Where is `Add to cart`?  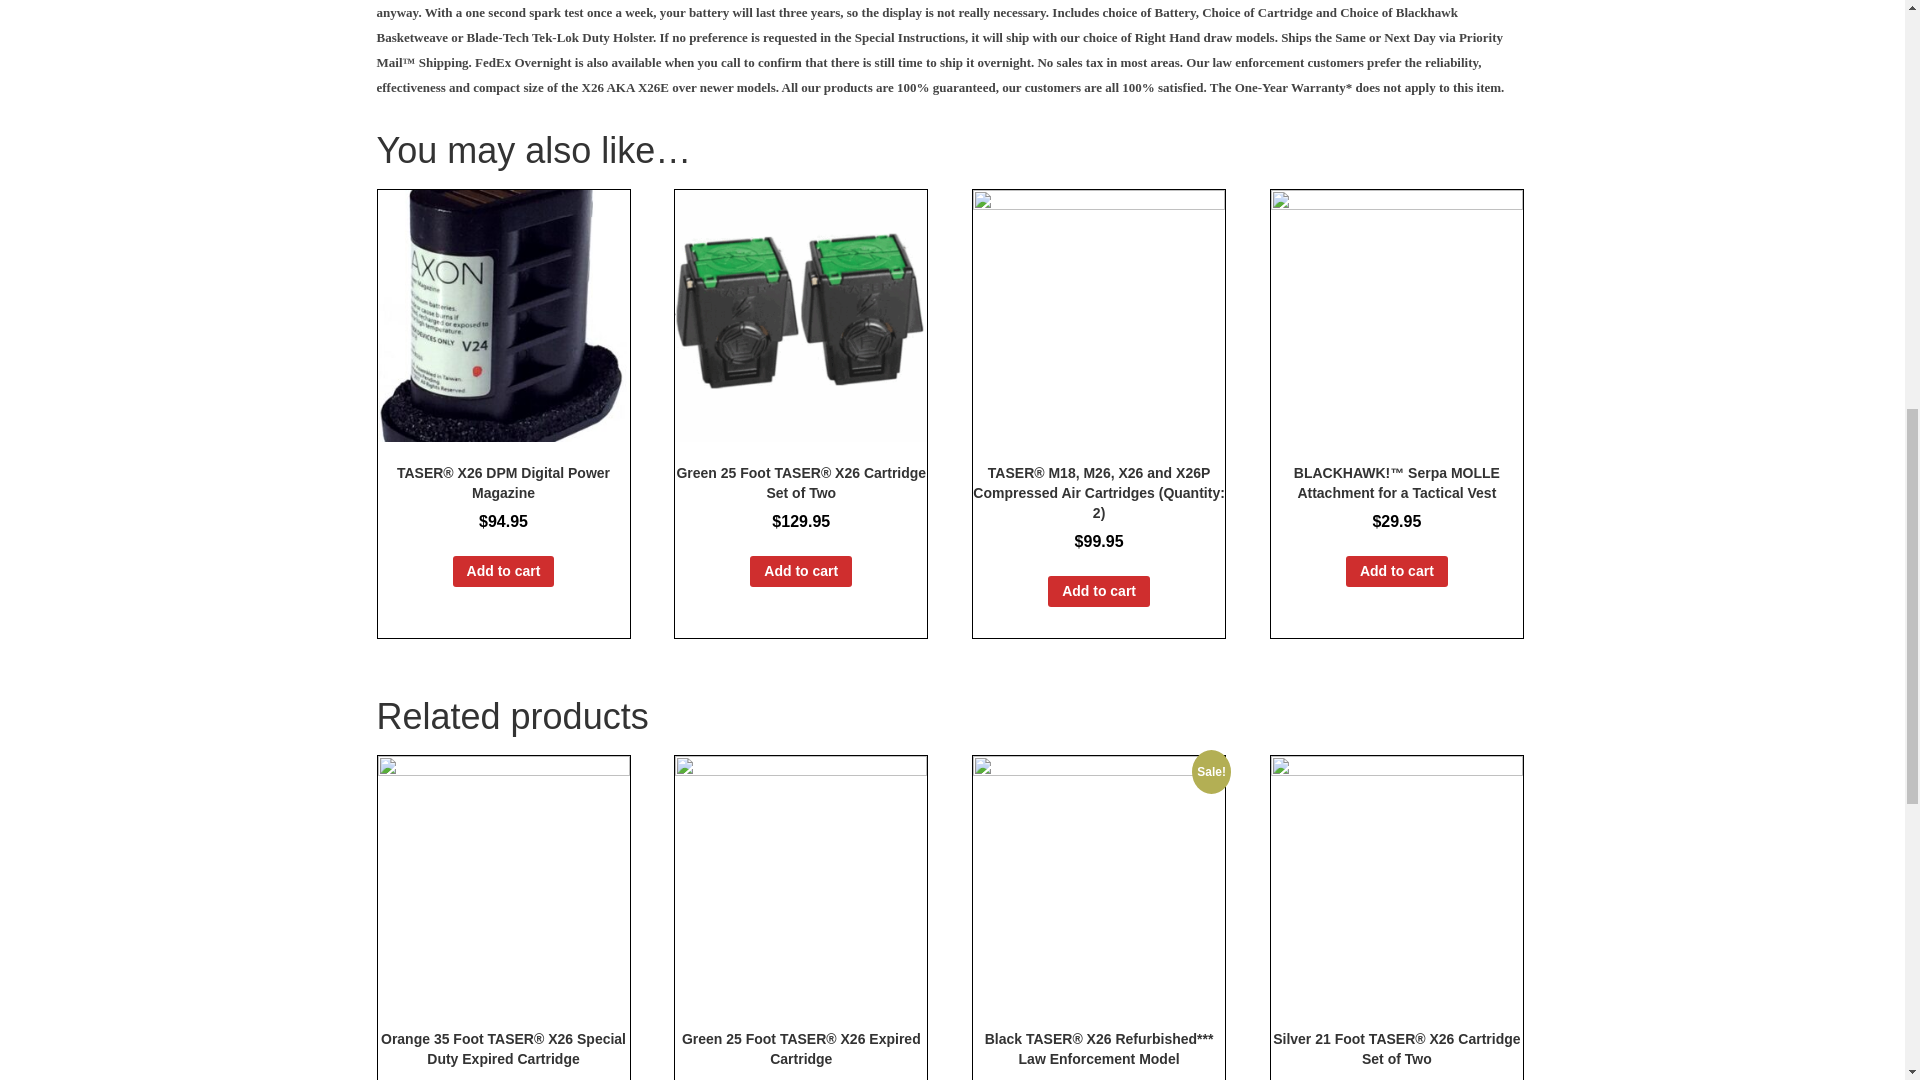
Add to cart is located at coordinates (1396, 572).